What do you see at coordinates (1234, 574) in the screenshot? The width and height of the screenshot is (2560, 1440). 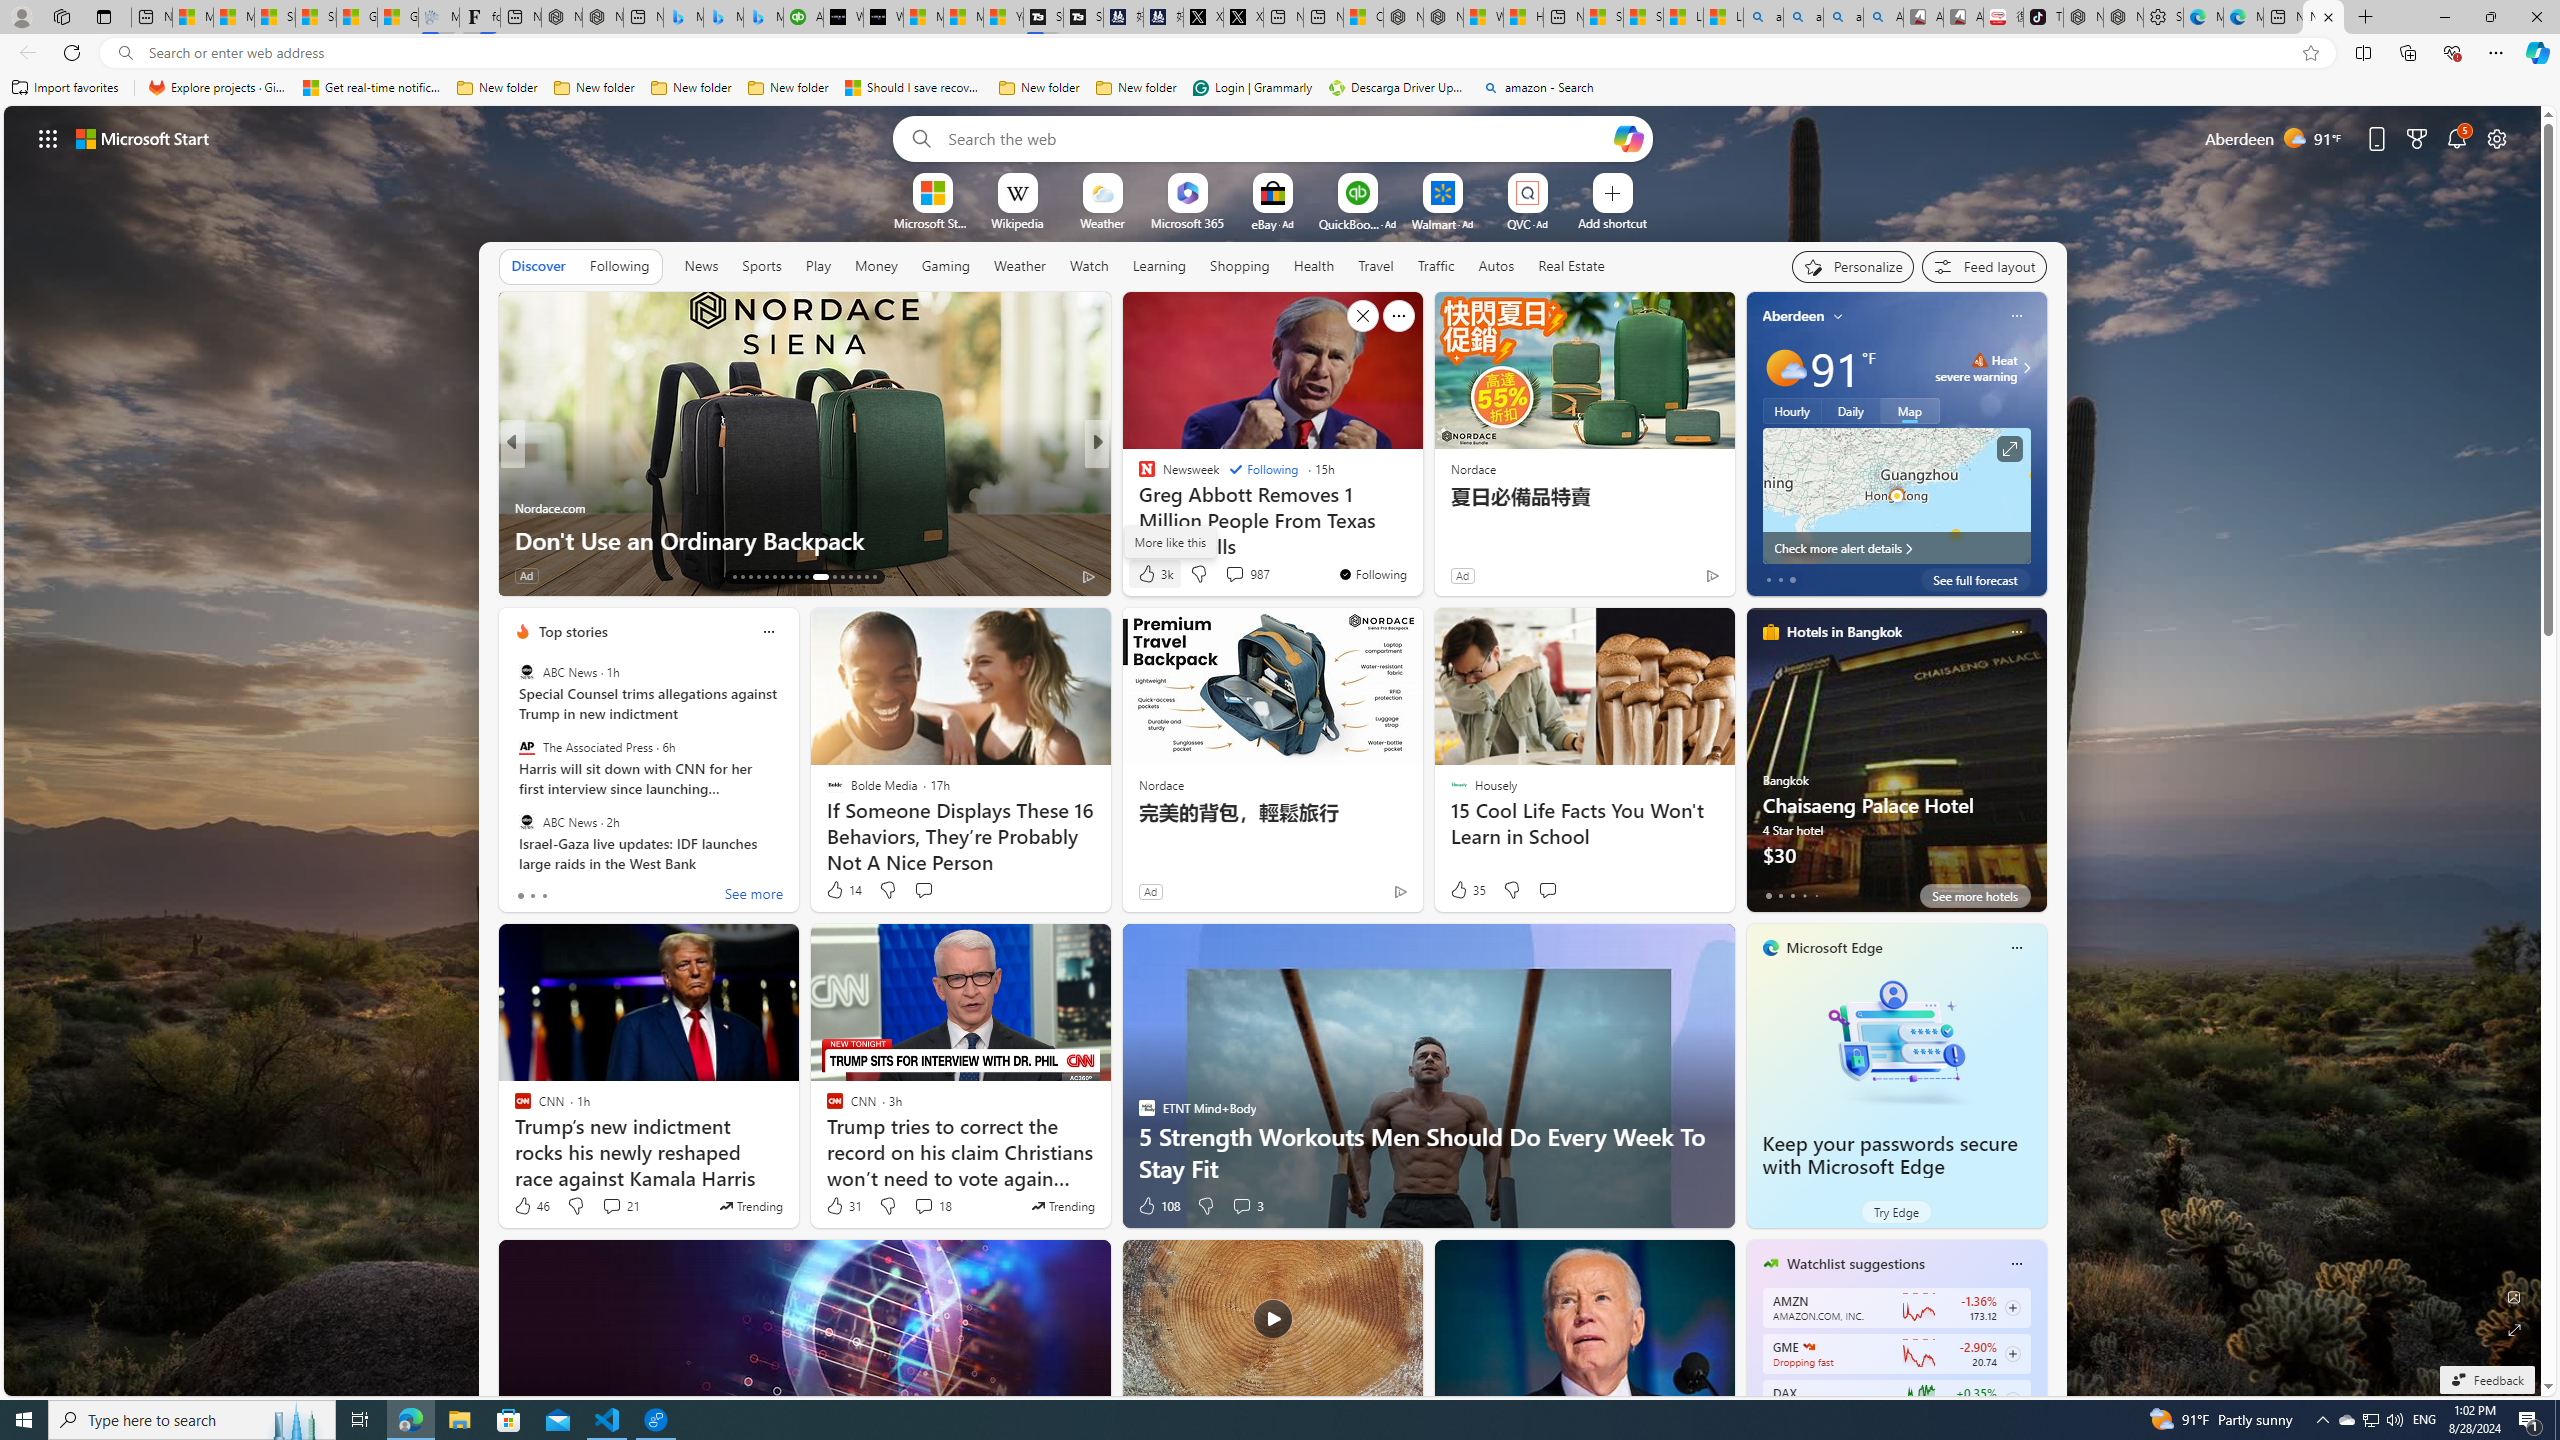 I see `View comments 987 Comment` at bounding box center [1234, 574].